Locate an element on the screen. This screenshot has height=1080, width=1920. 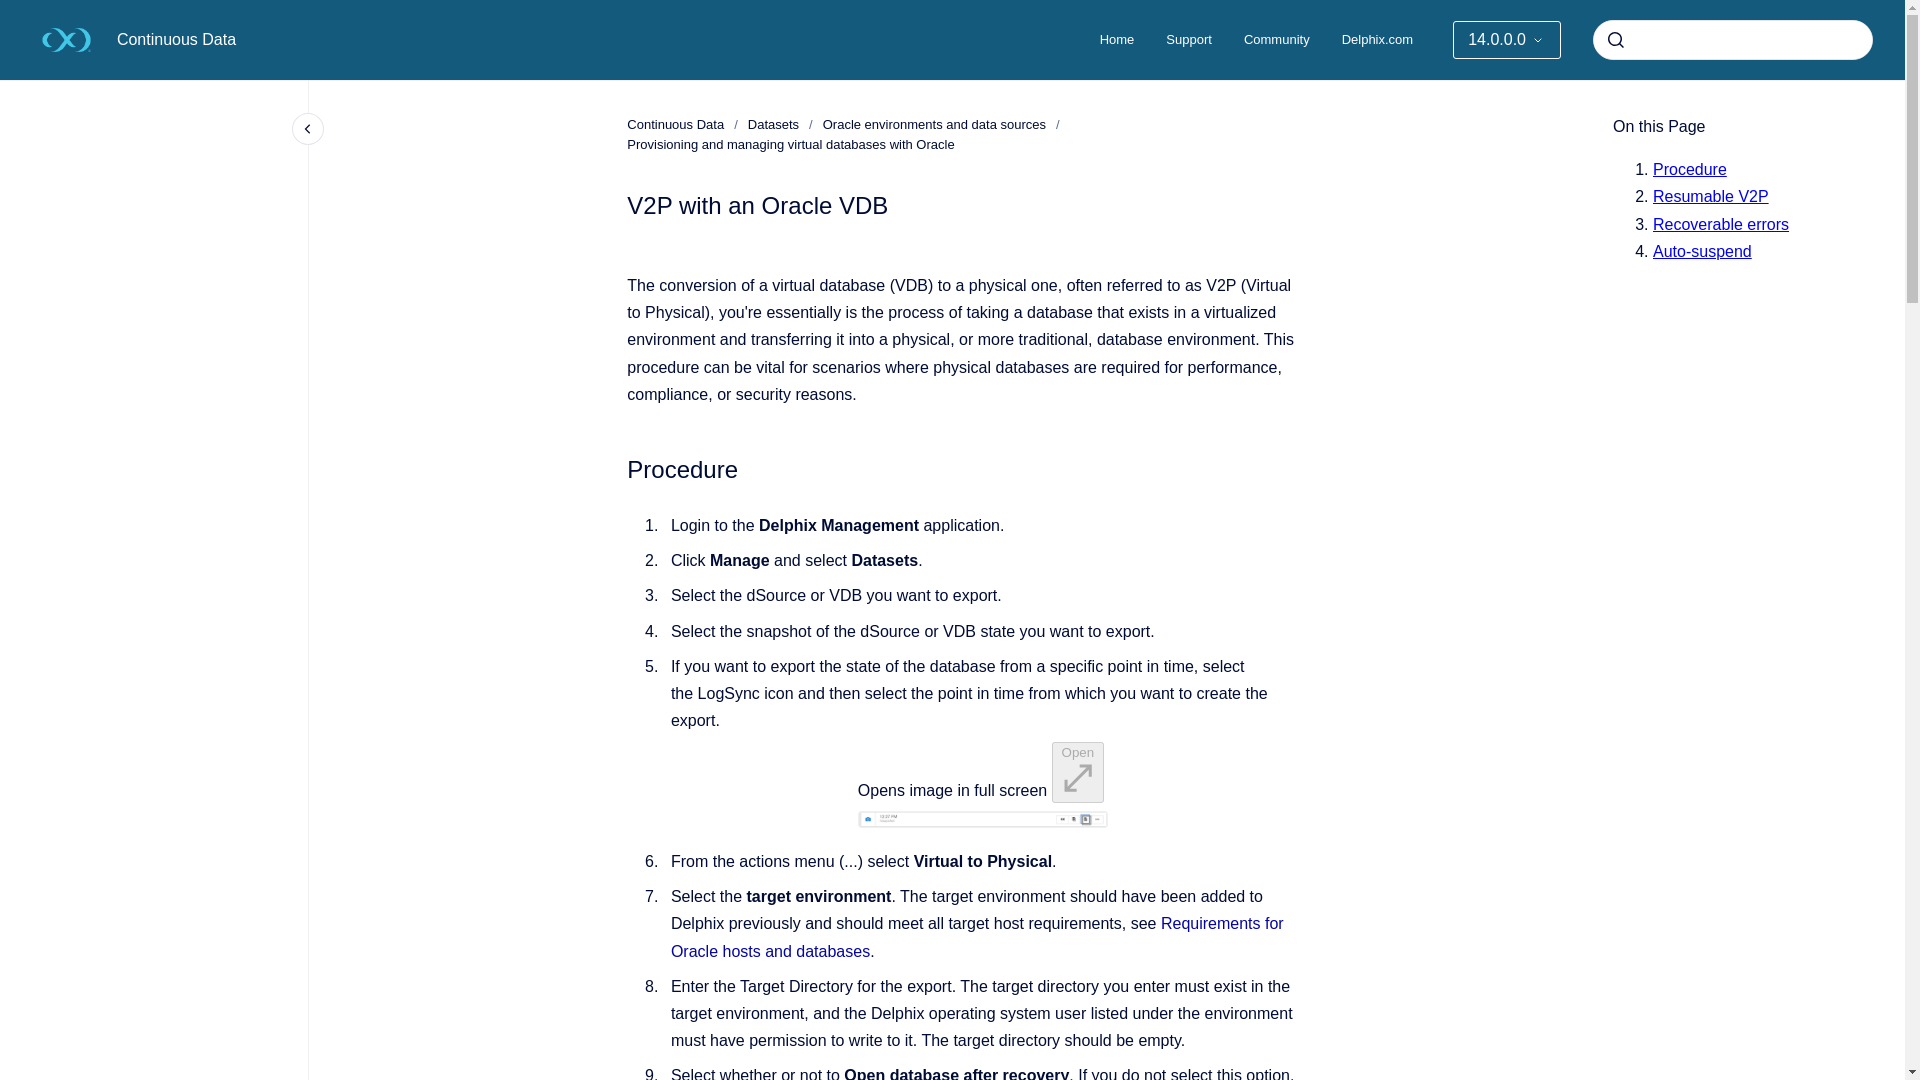
Oracle environments and data sources is located at coordinates (934, 124).